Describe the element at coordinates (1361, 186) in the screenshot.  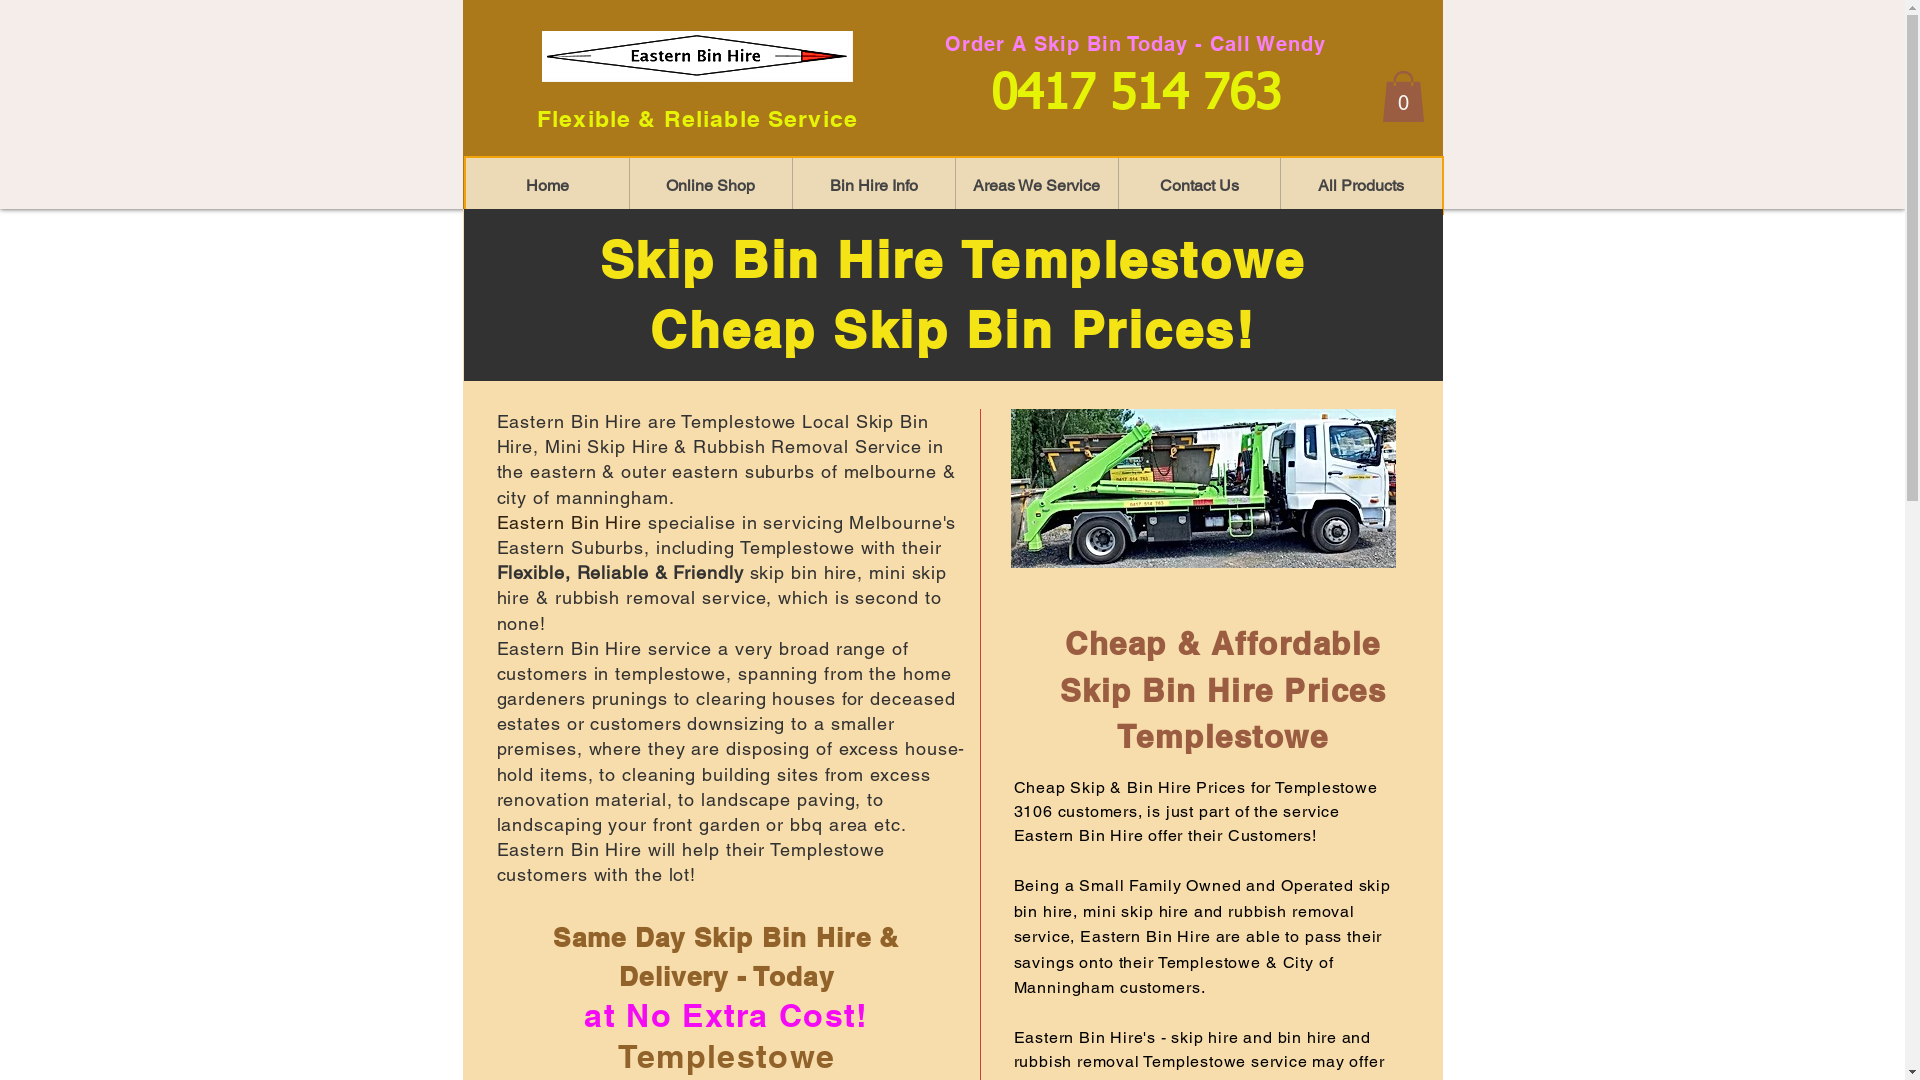
I see `All Products` at that location.